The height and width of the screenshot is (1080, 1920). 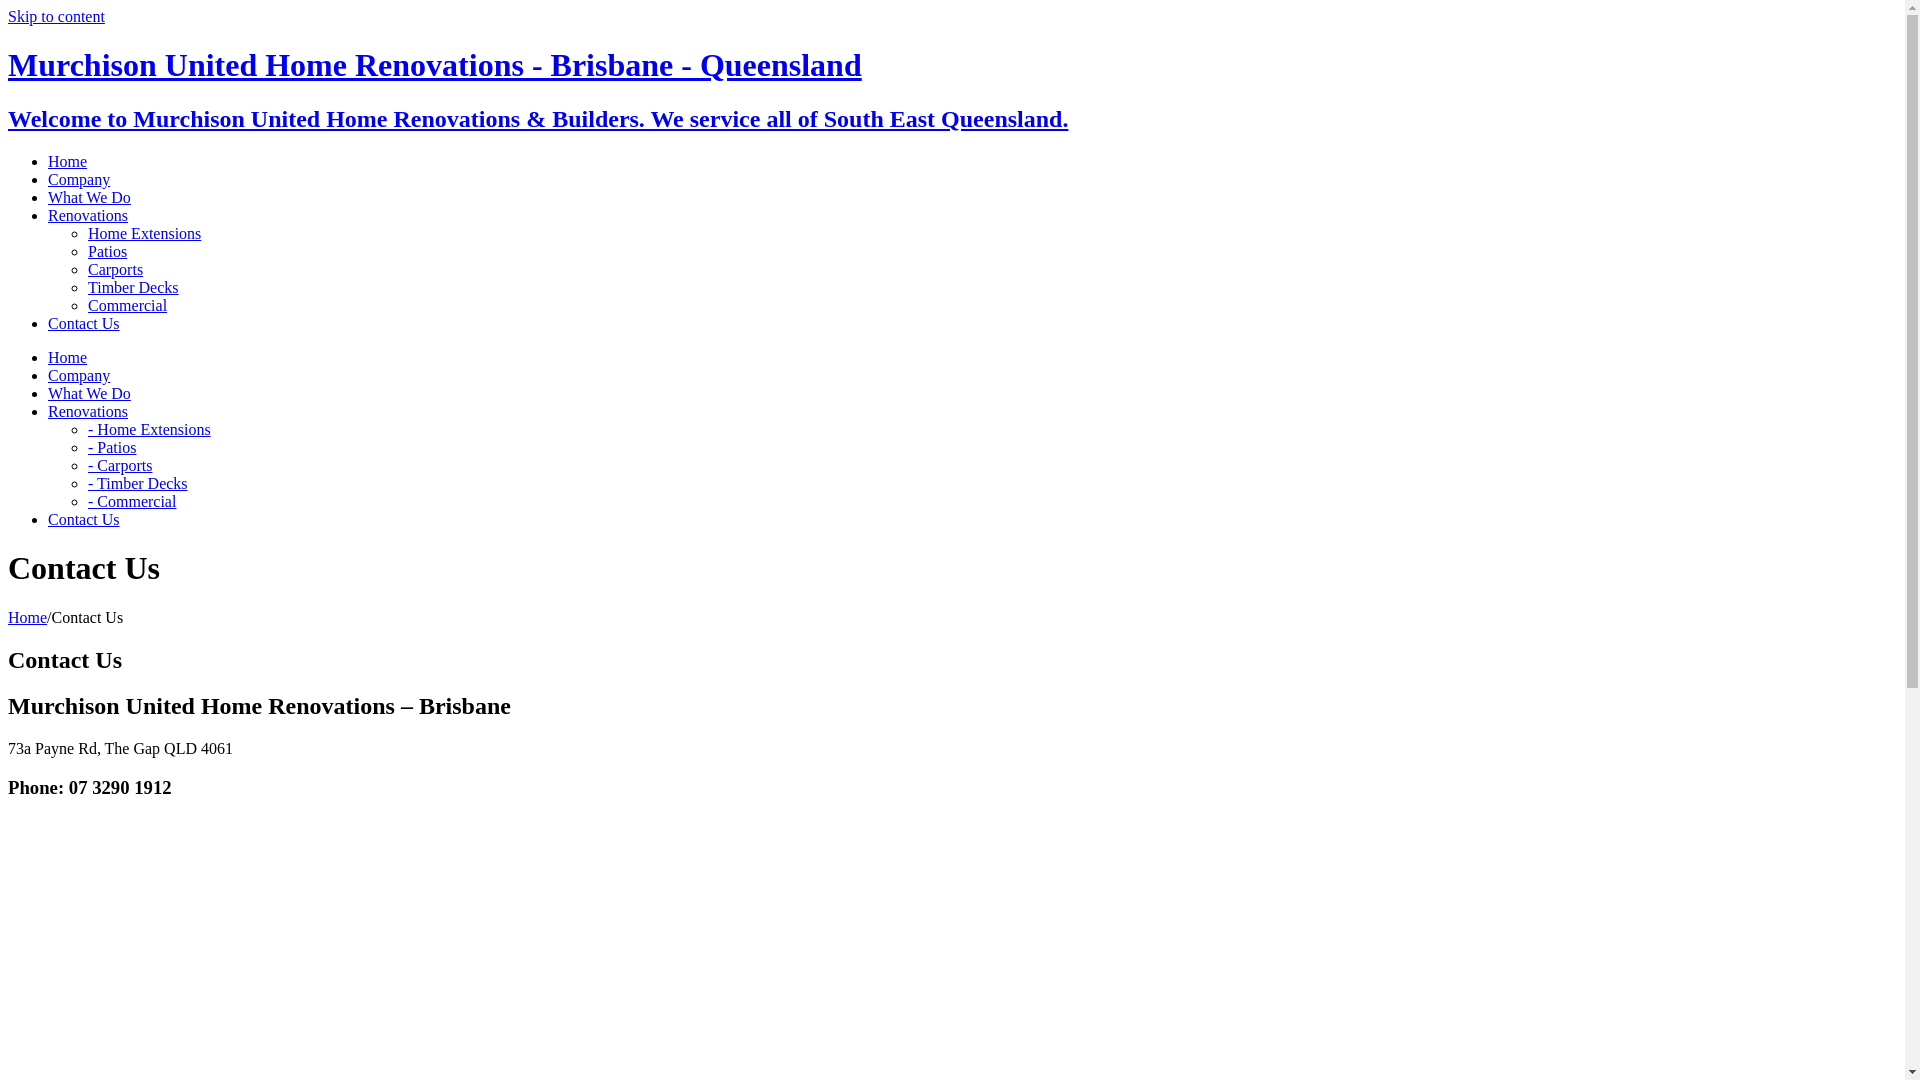 I want to click on What We Do, so click(x=90, y=393).